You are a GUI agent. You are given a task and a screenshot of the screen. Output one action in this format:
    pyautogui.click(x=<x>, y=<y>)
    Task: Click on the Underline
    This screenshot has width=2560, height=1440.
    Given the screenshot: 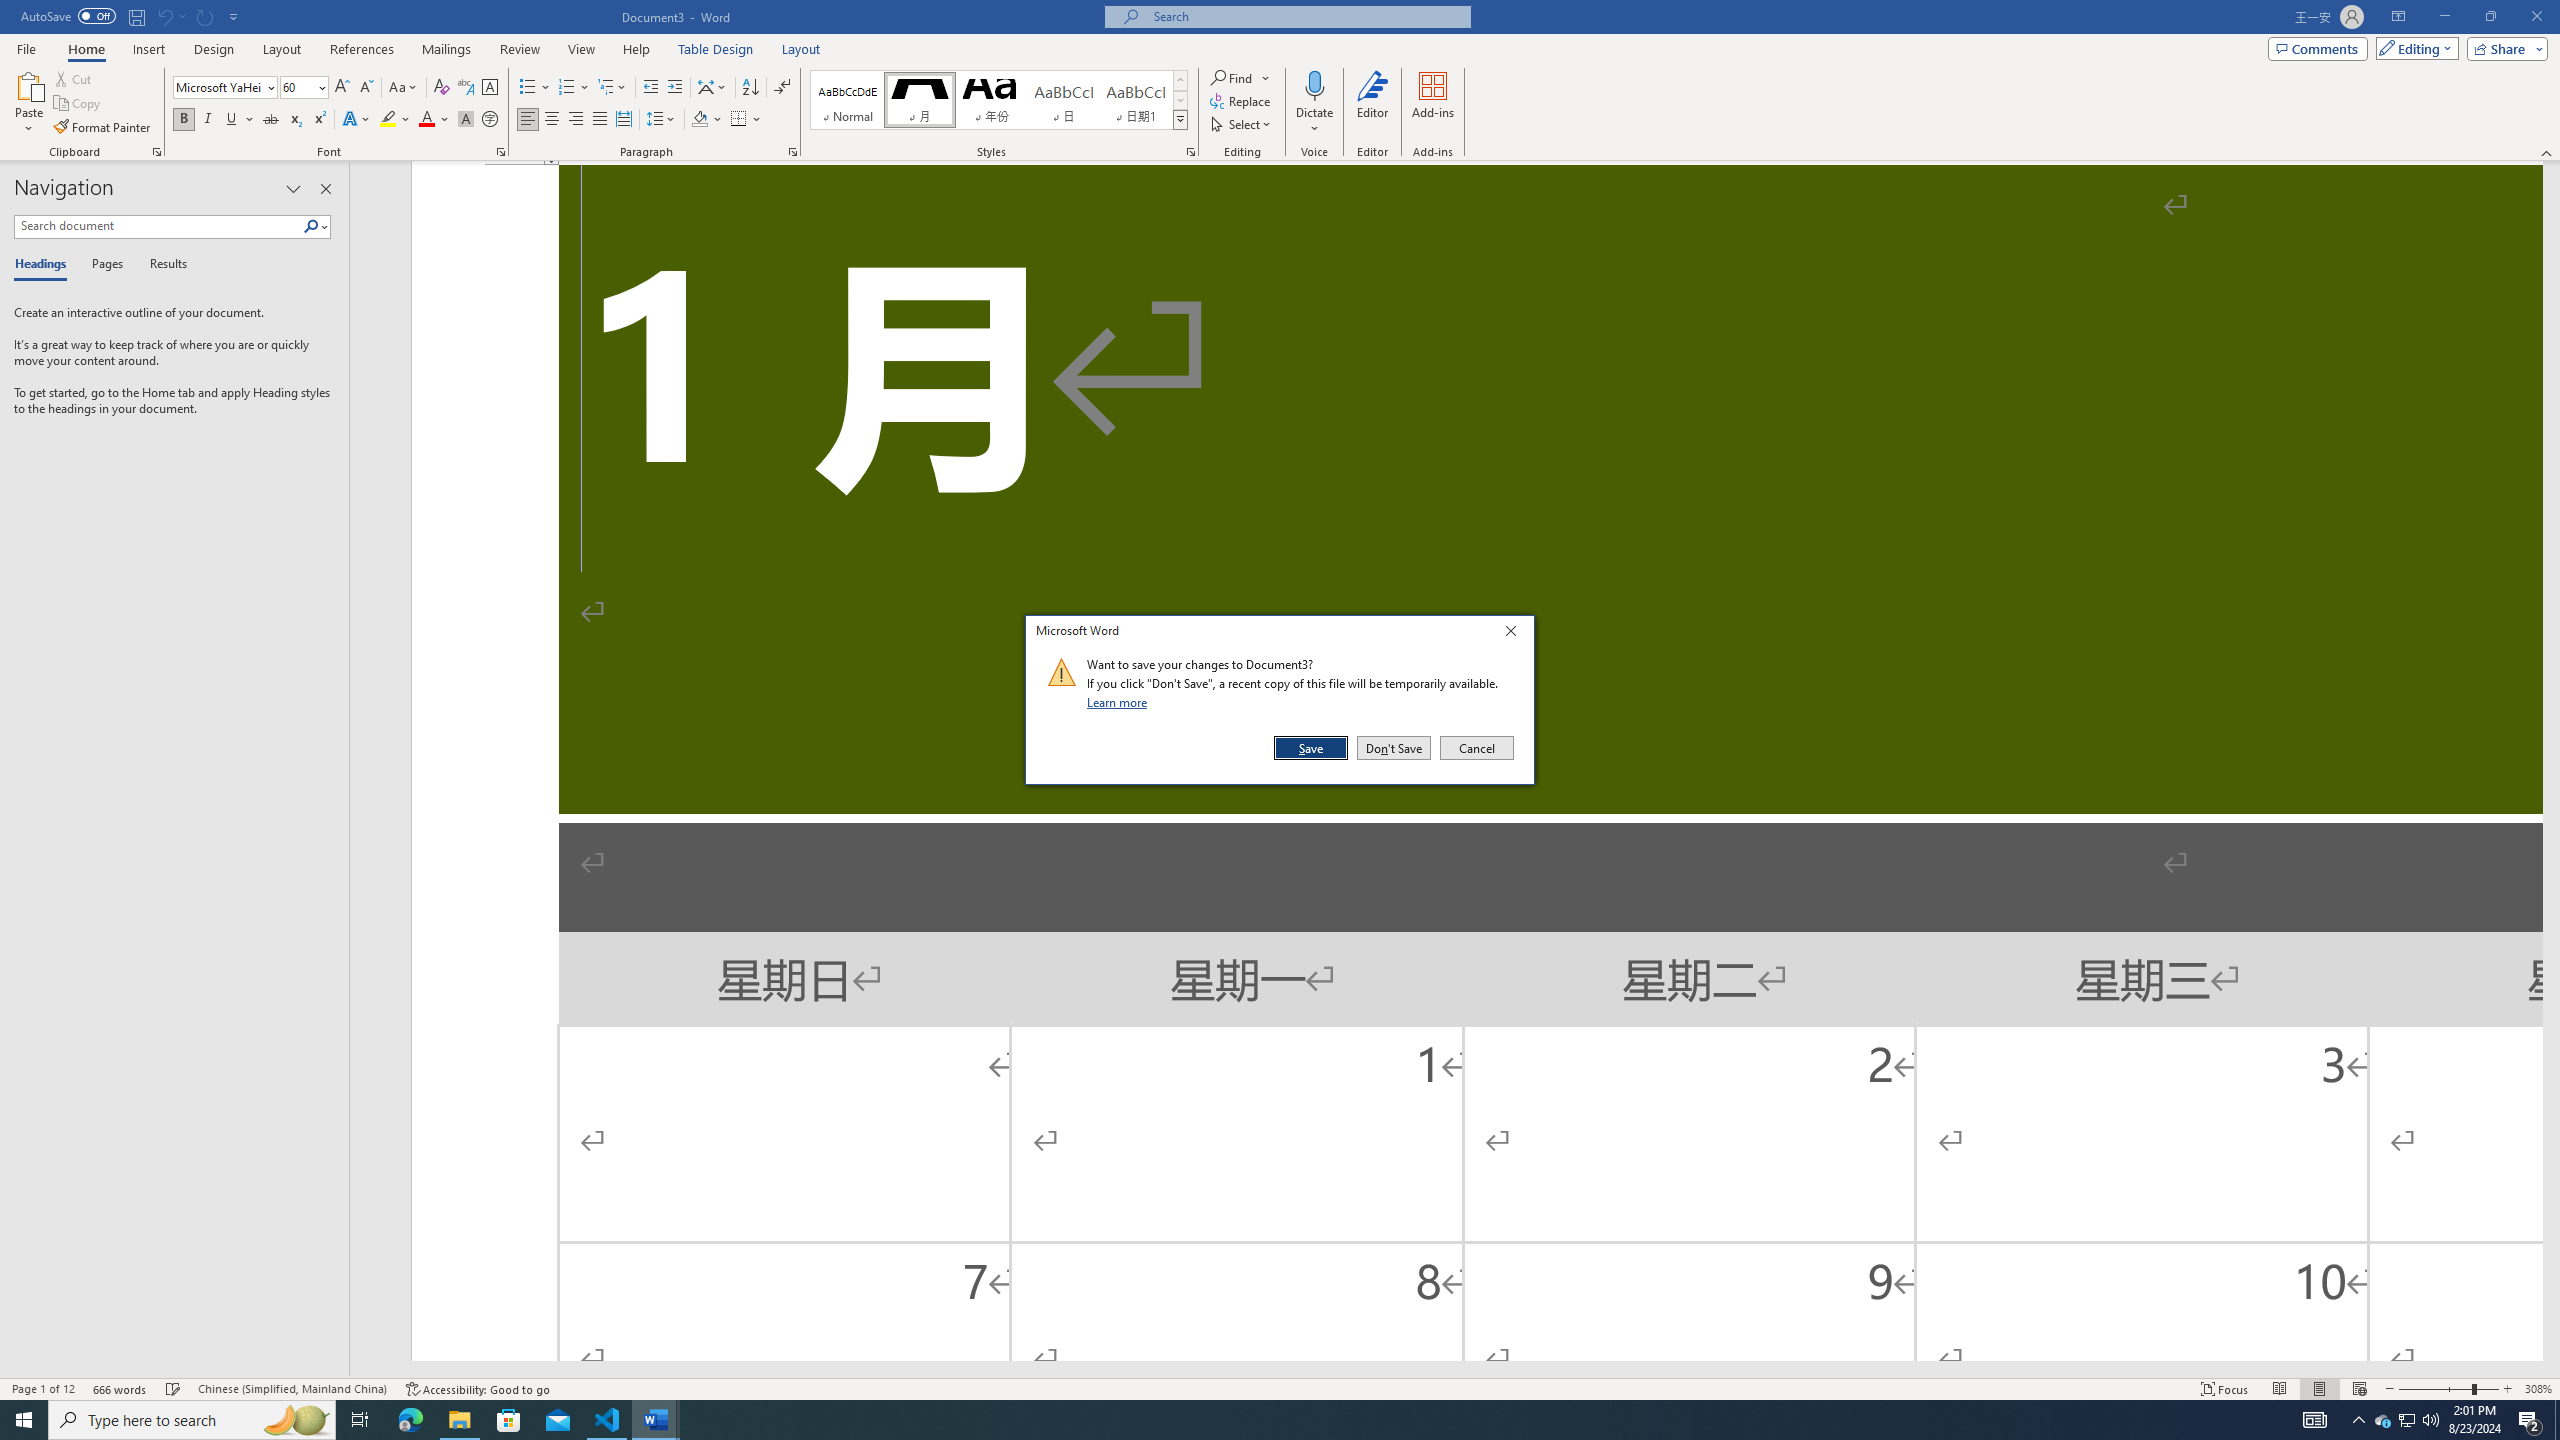 What is the action you would take?
    pyautogui.click(x=1120, y=702)
    